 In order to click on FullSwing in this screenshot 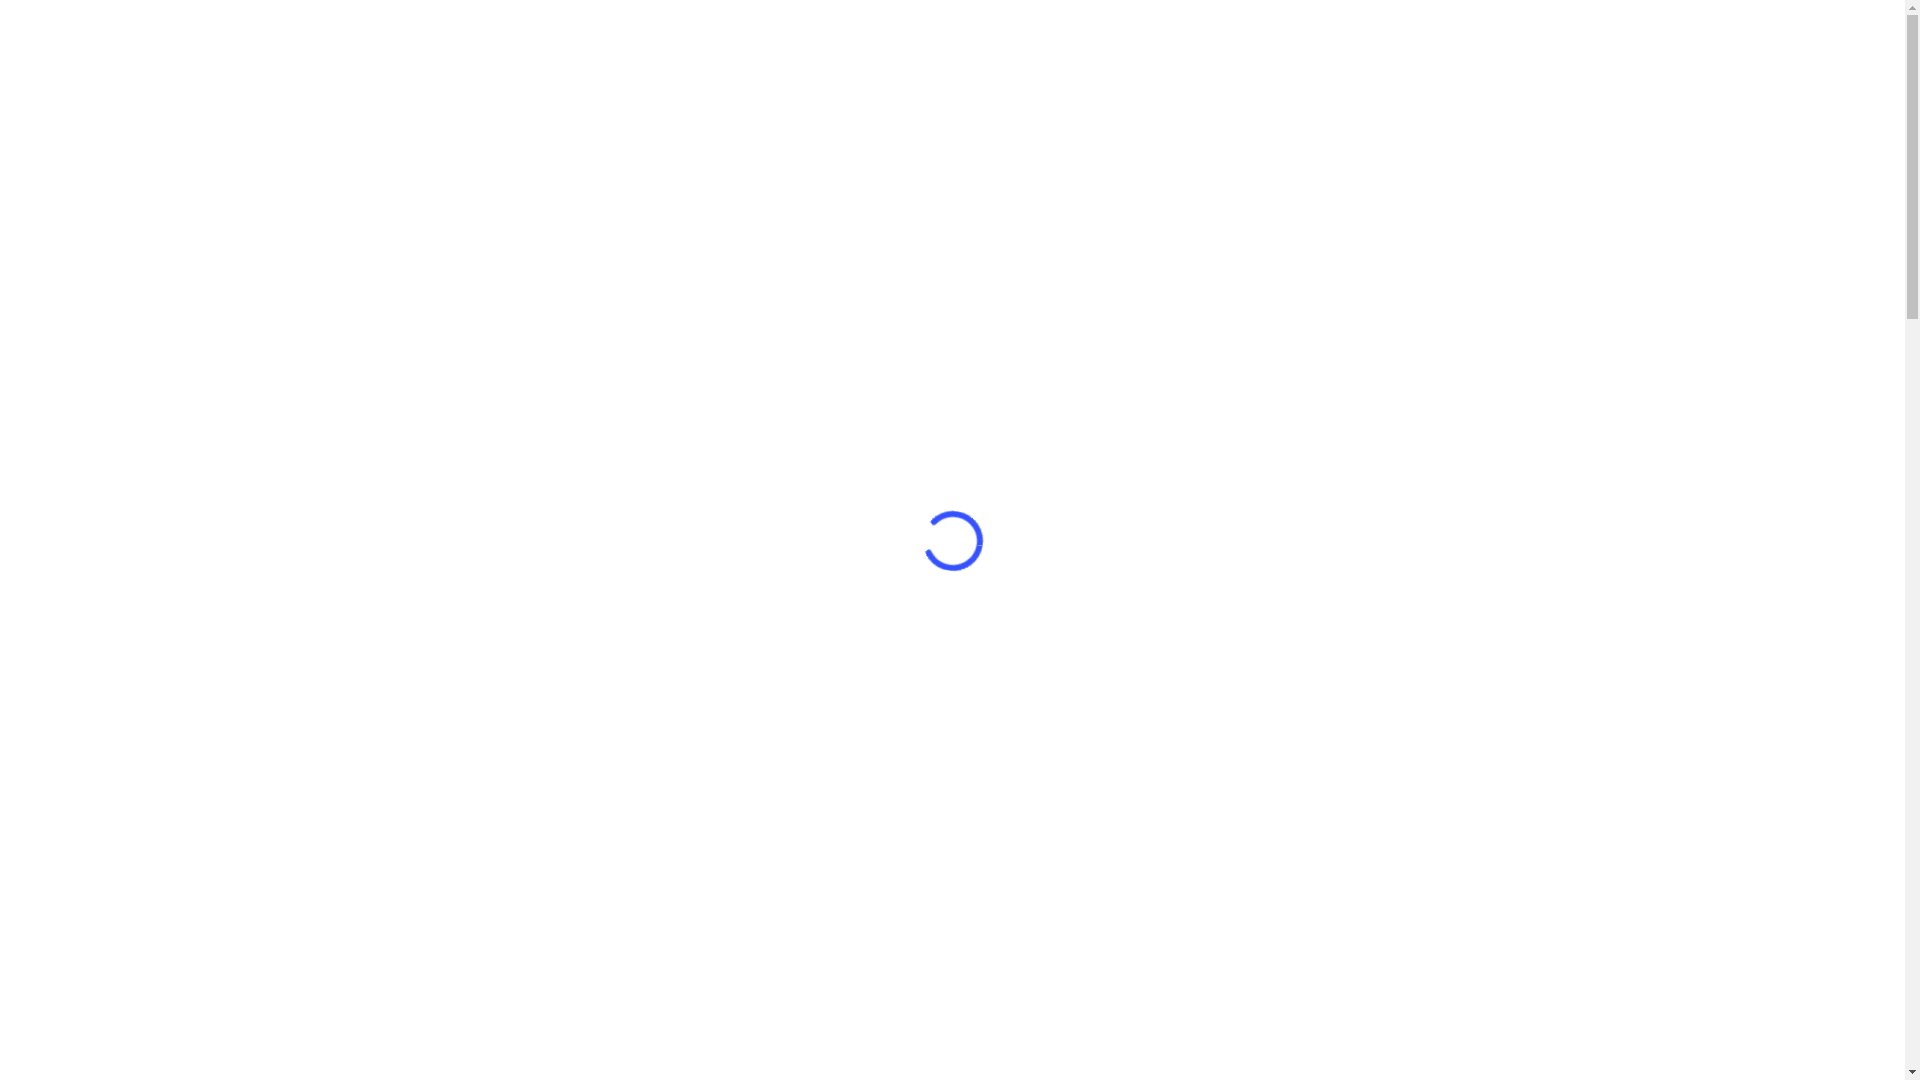, I will do `click(445, 798)`.